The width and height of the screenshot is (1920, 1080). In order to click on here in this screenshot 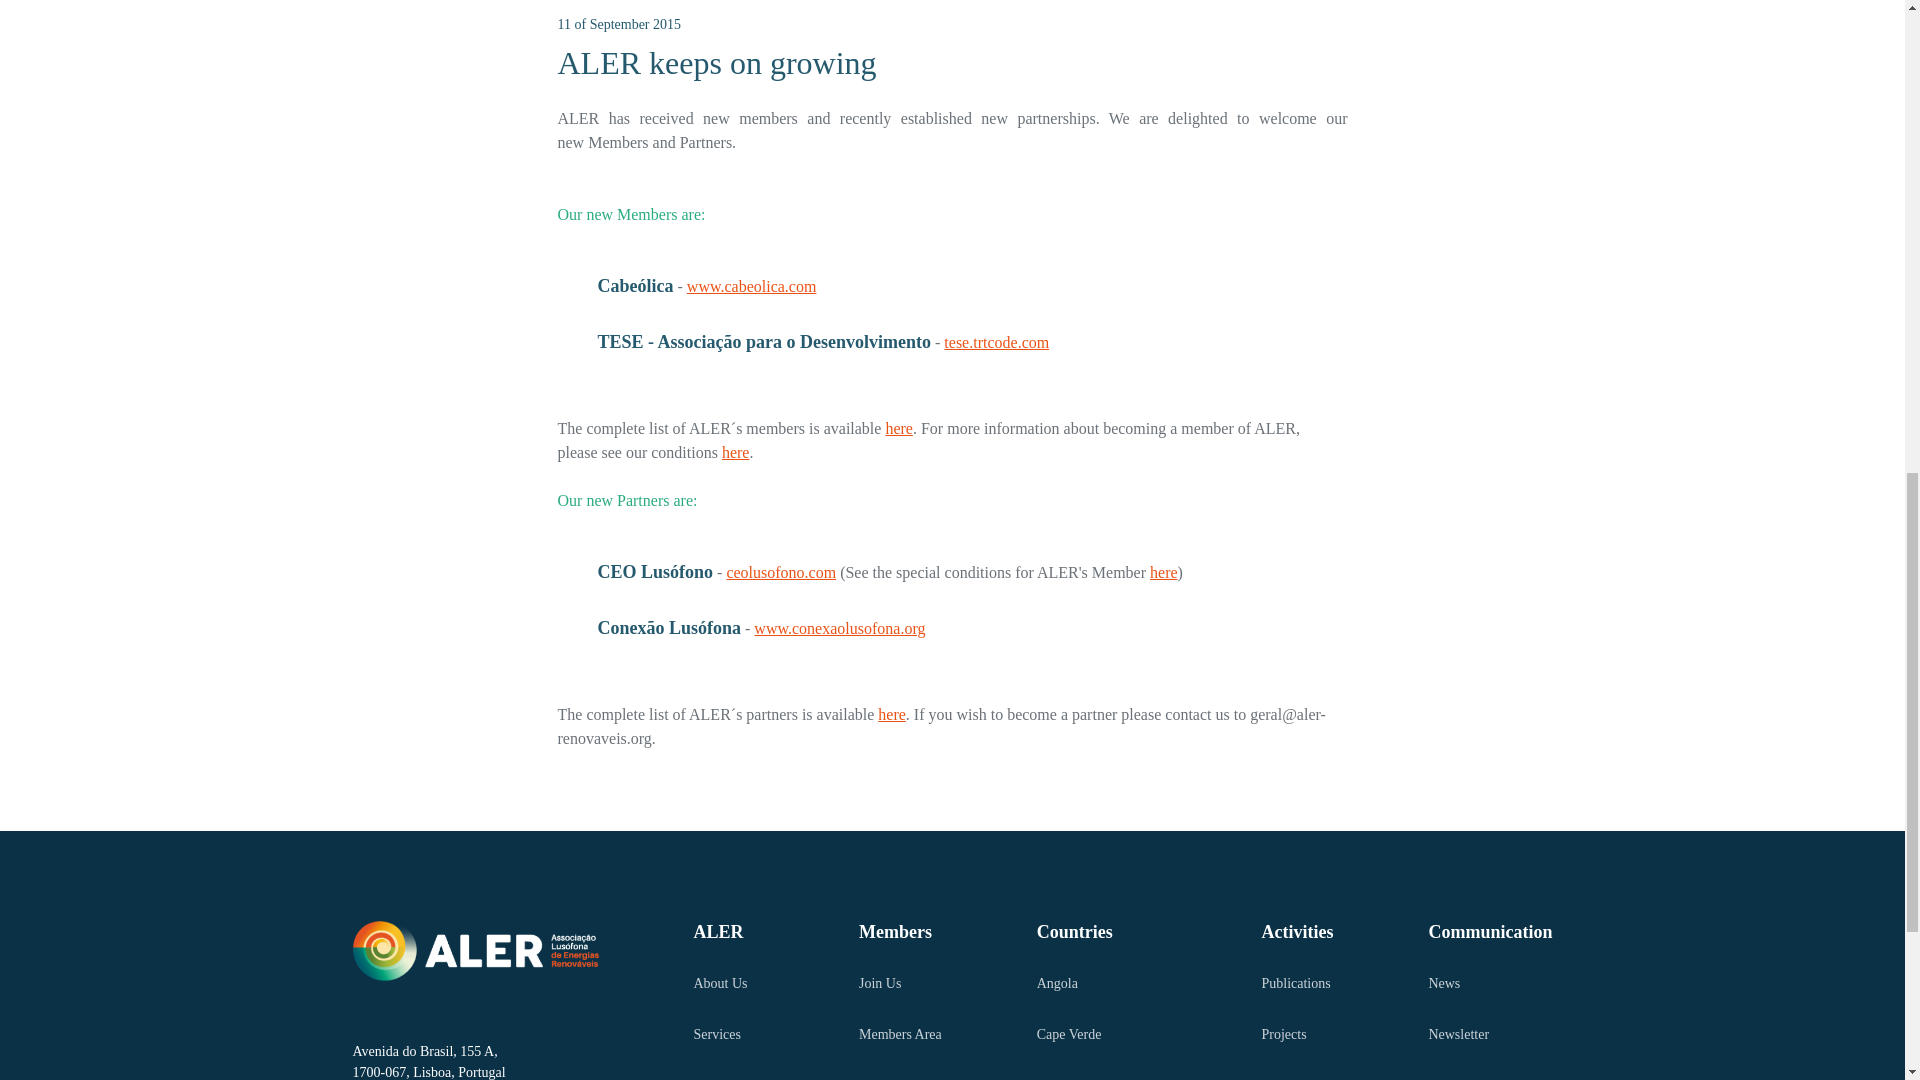, I will do `click(899, 428)`.